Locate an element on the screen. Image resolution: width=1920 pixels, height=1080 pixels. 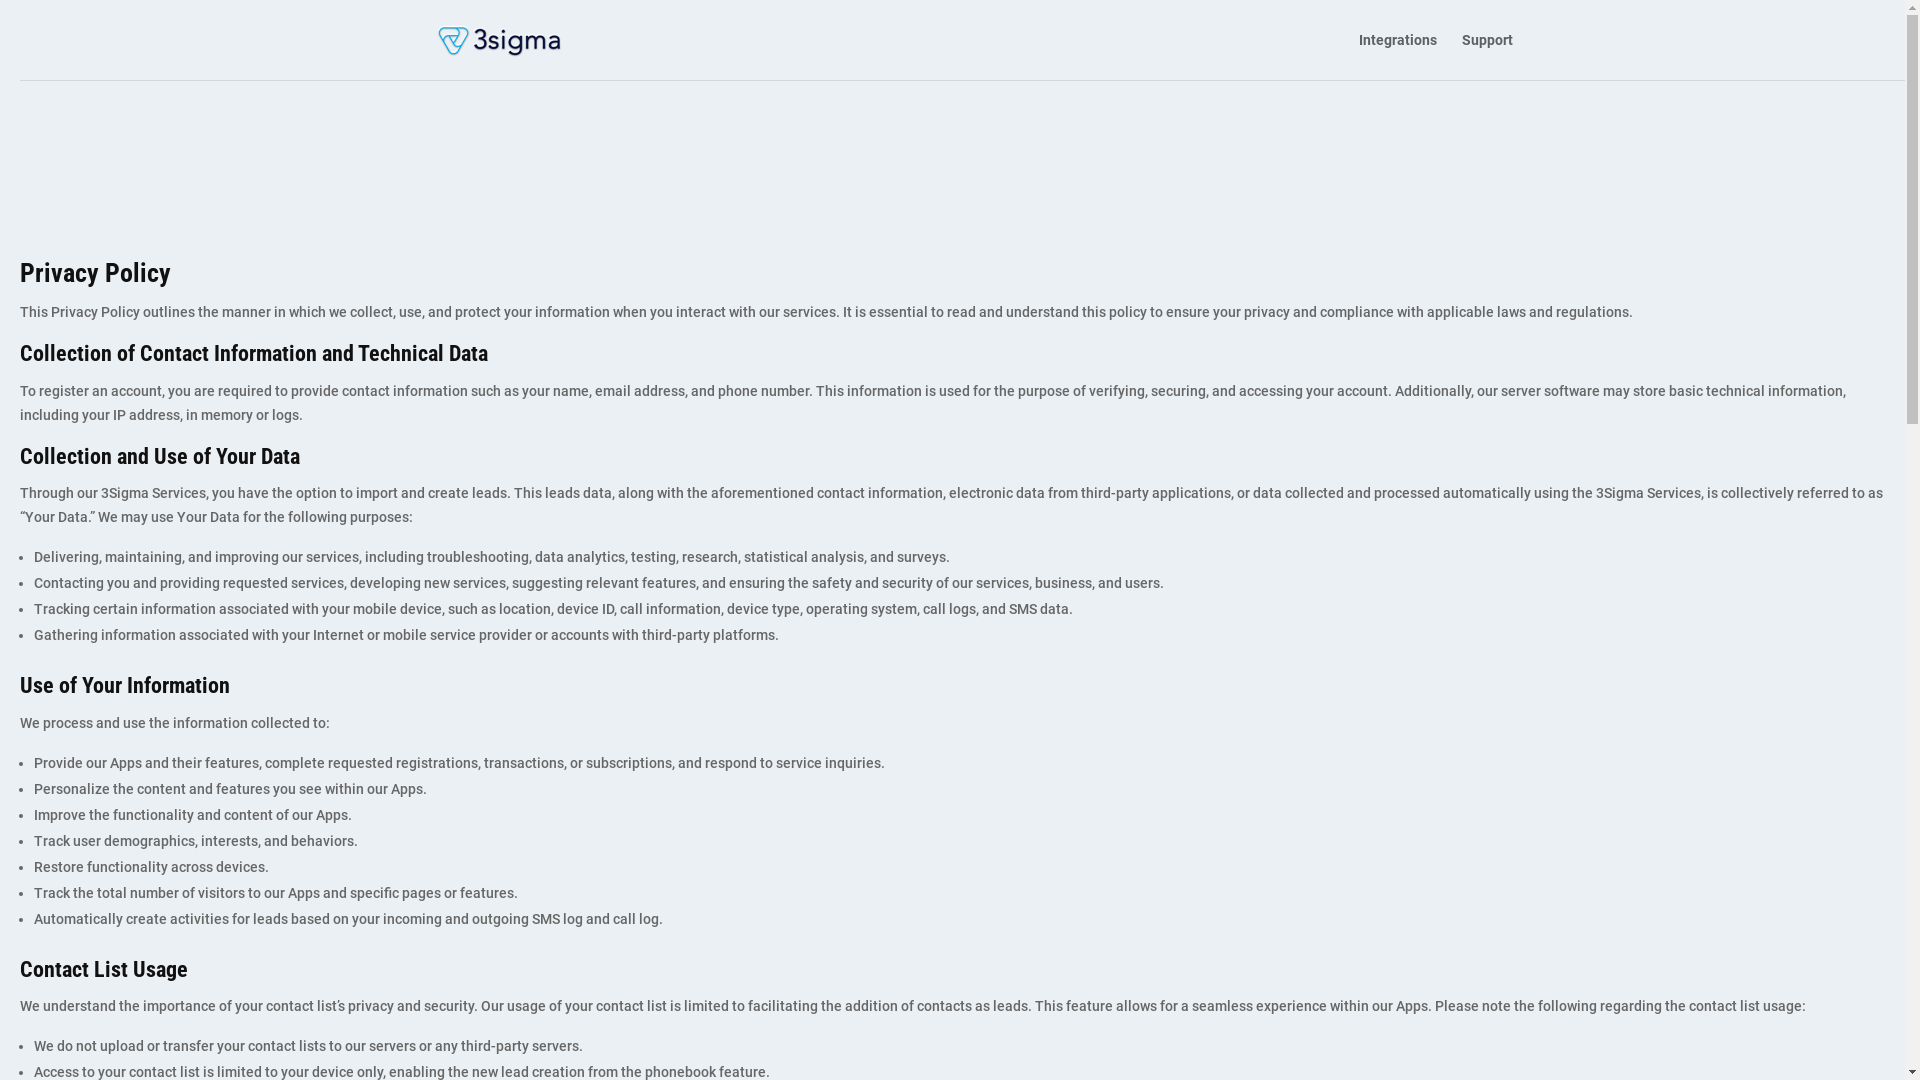
Support is located at coordinates (1488, 56).